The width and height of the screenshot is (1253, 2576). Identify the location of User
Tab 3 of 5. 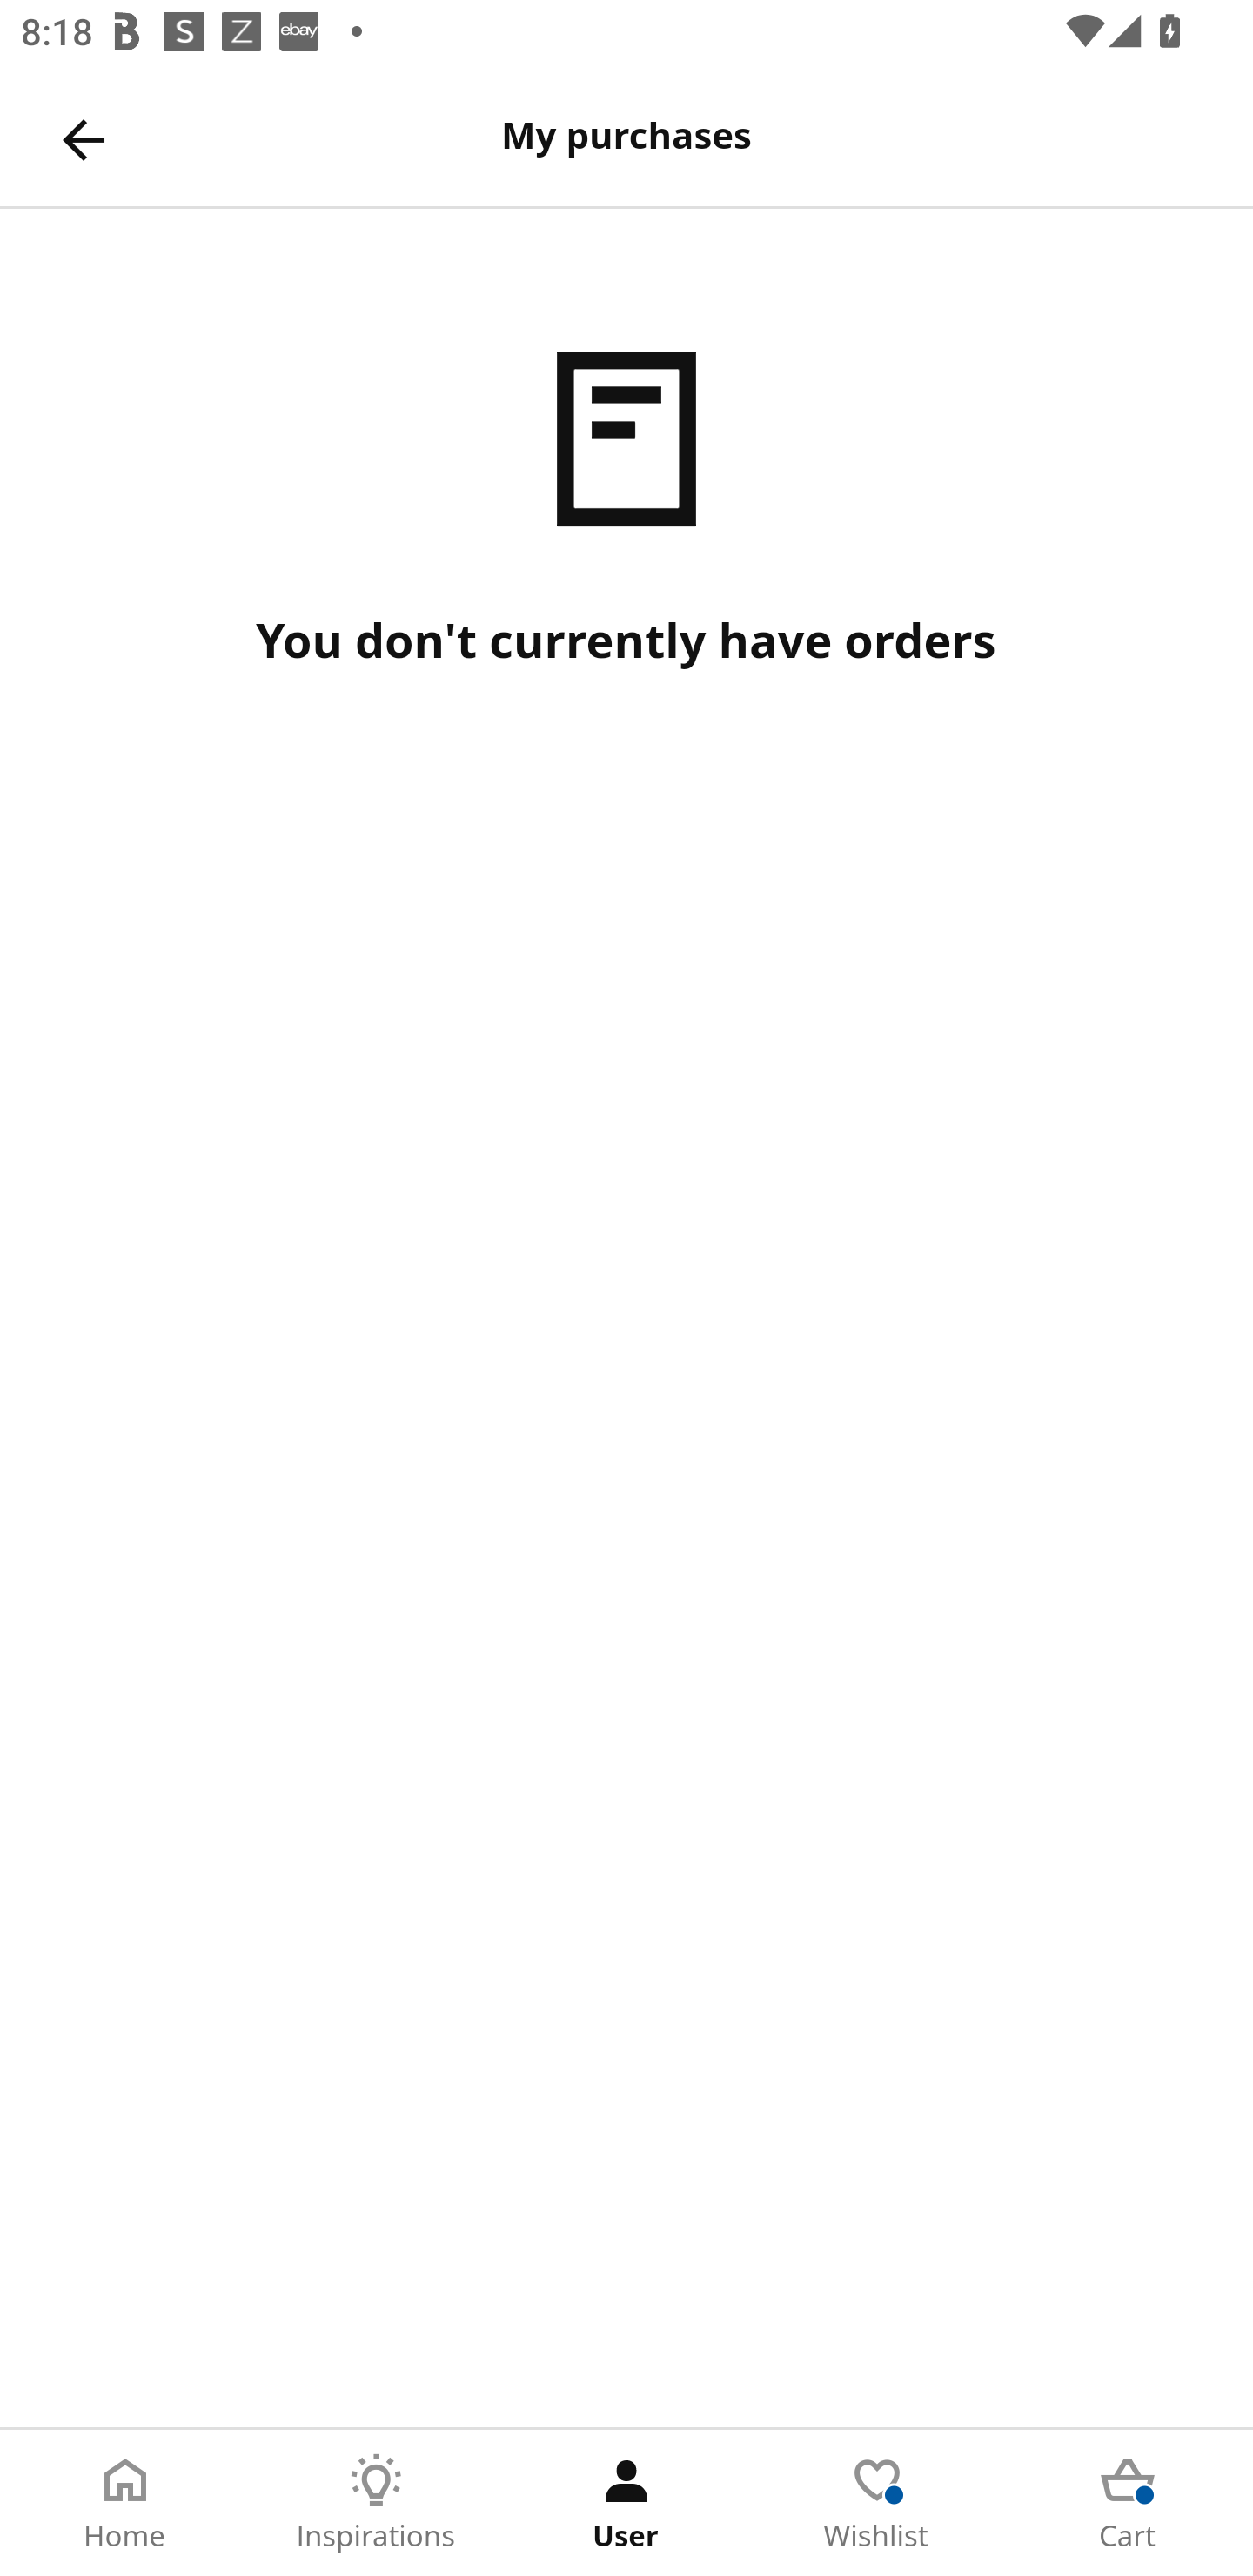
(626, 2503).